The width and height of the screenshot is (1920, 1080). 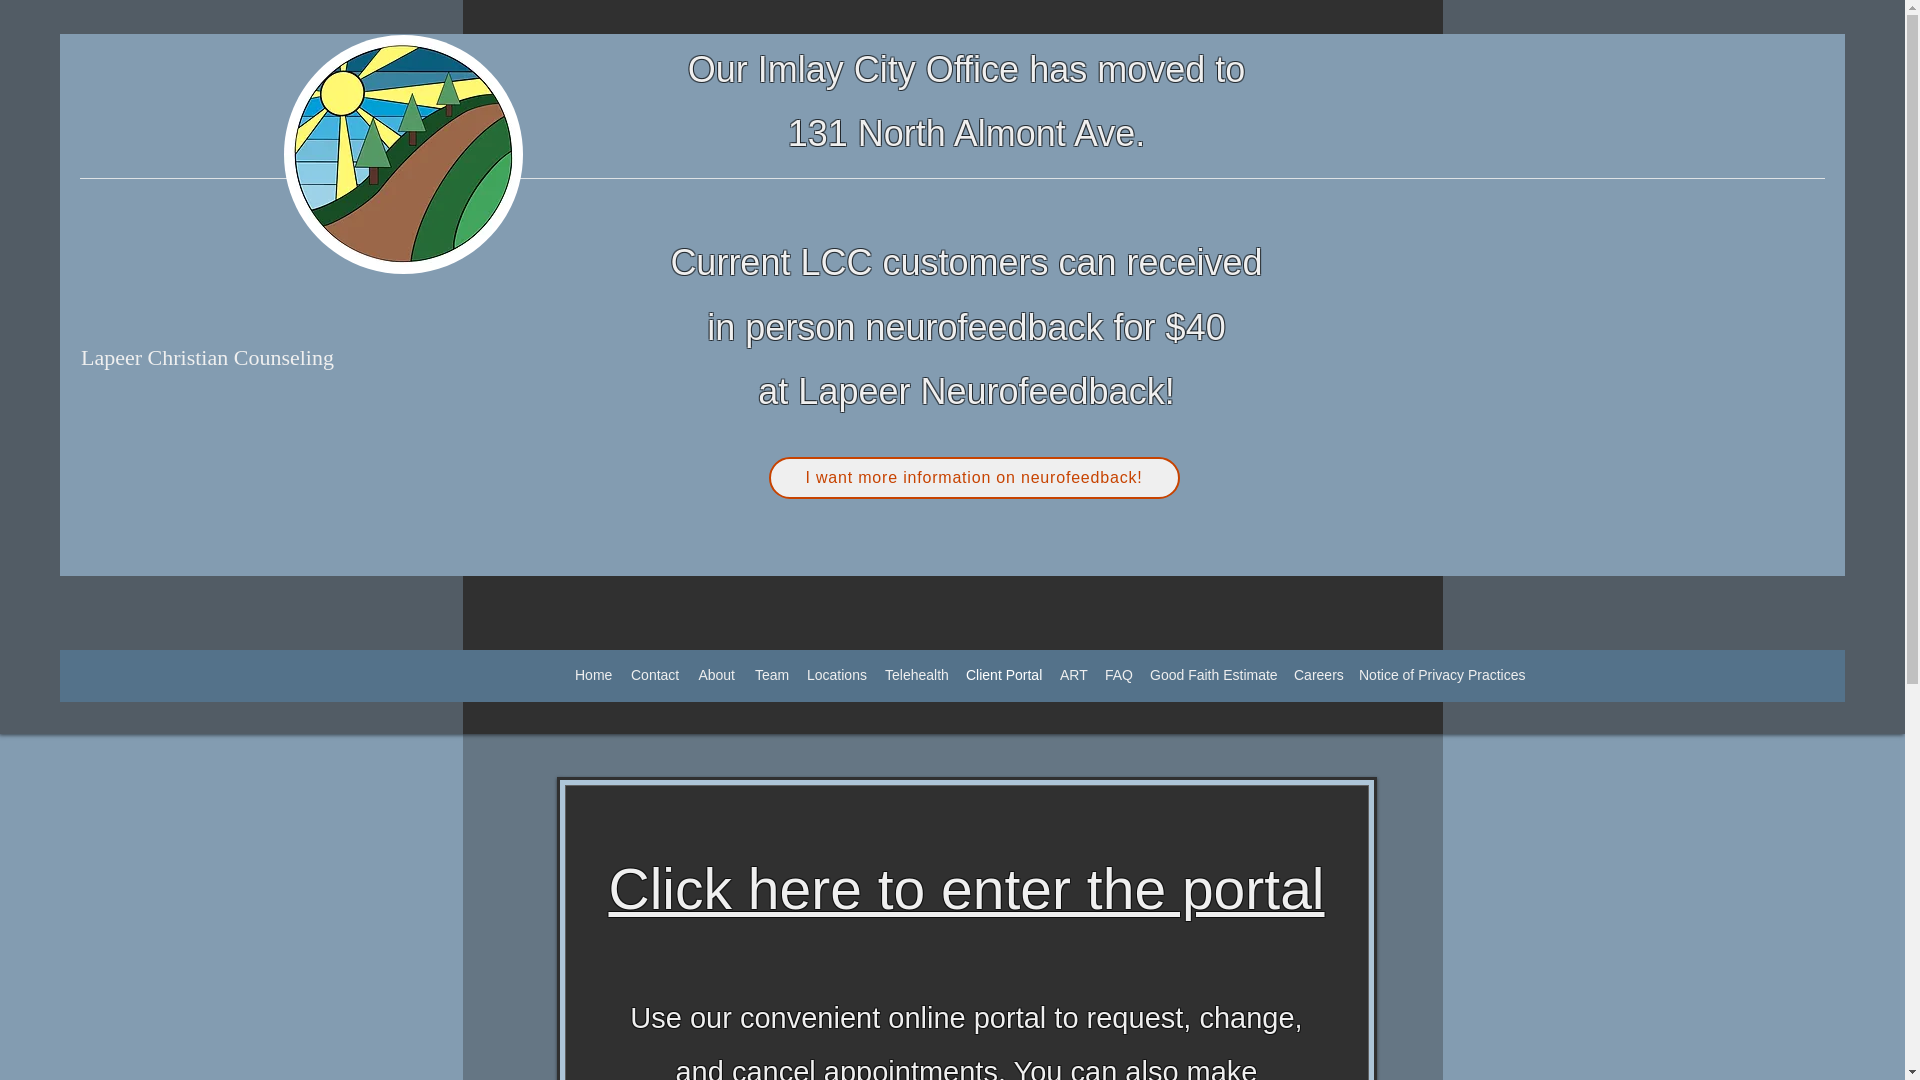 What do you see at coordinates (716, 674) in the screenshot?
I see `About` at bounding box center [716, 674].